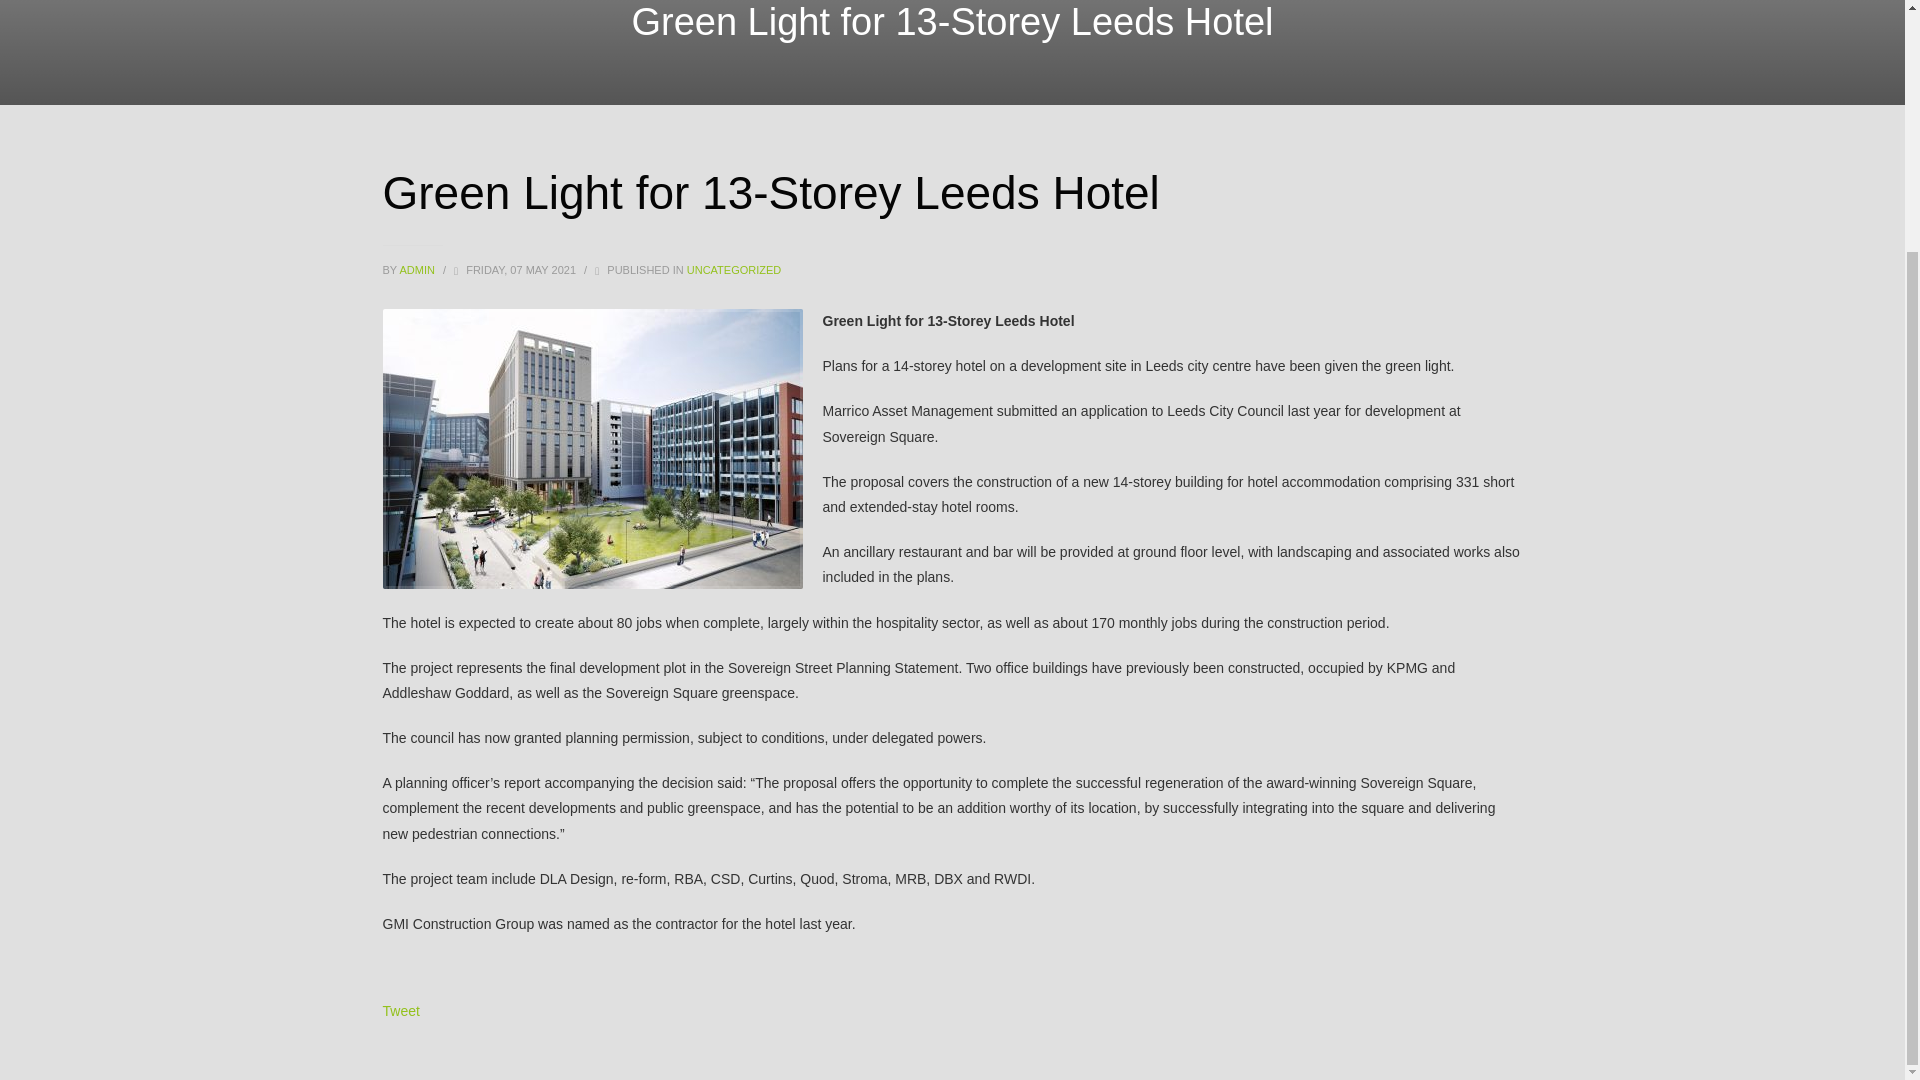 The width and height of the screenshot is (1920, 1080). I want to click on ADMIN, so click(418, 270).